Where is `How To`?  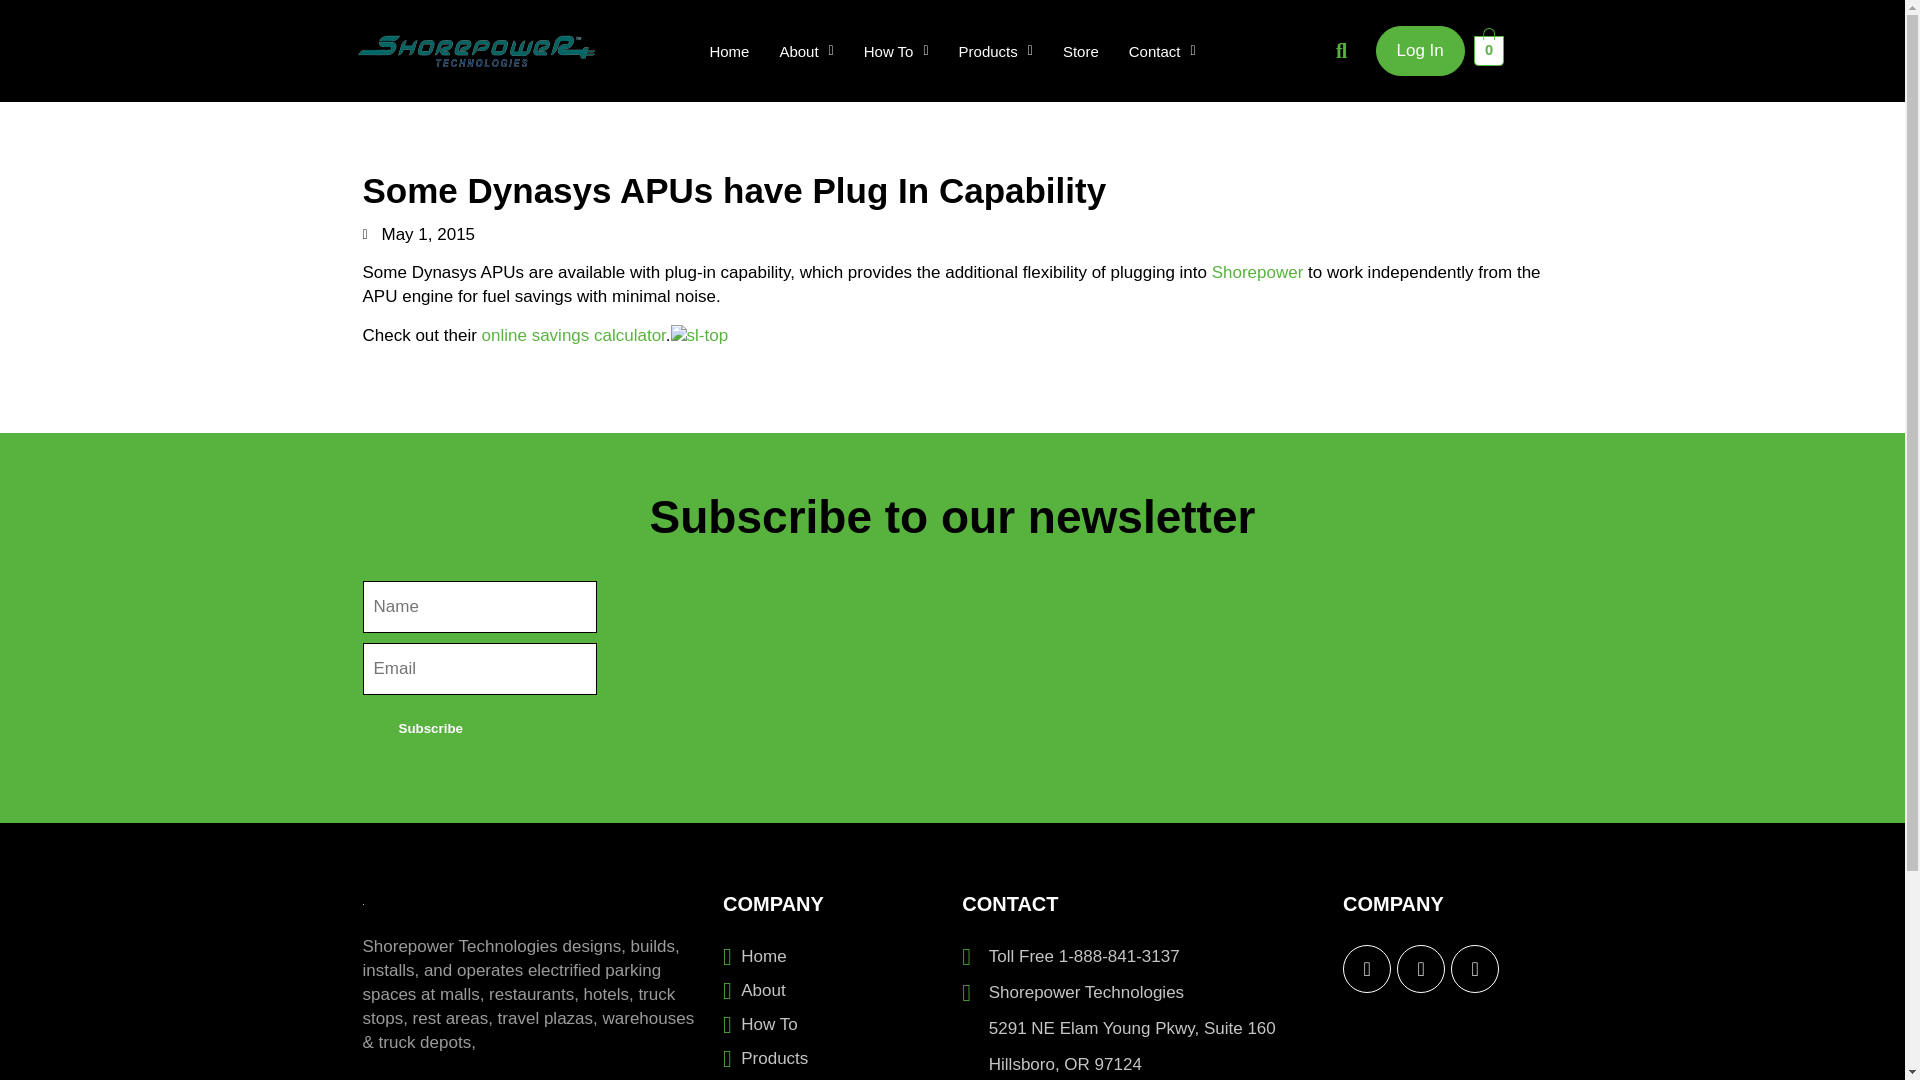 How To is located at coordinates (896, 51).